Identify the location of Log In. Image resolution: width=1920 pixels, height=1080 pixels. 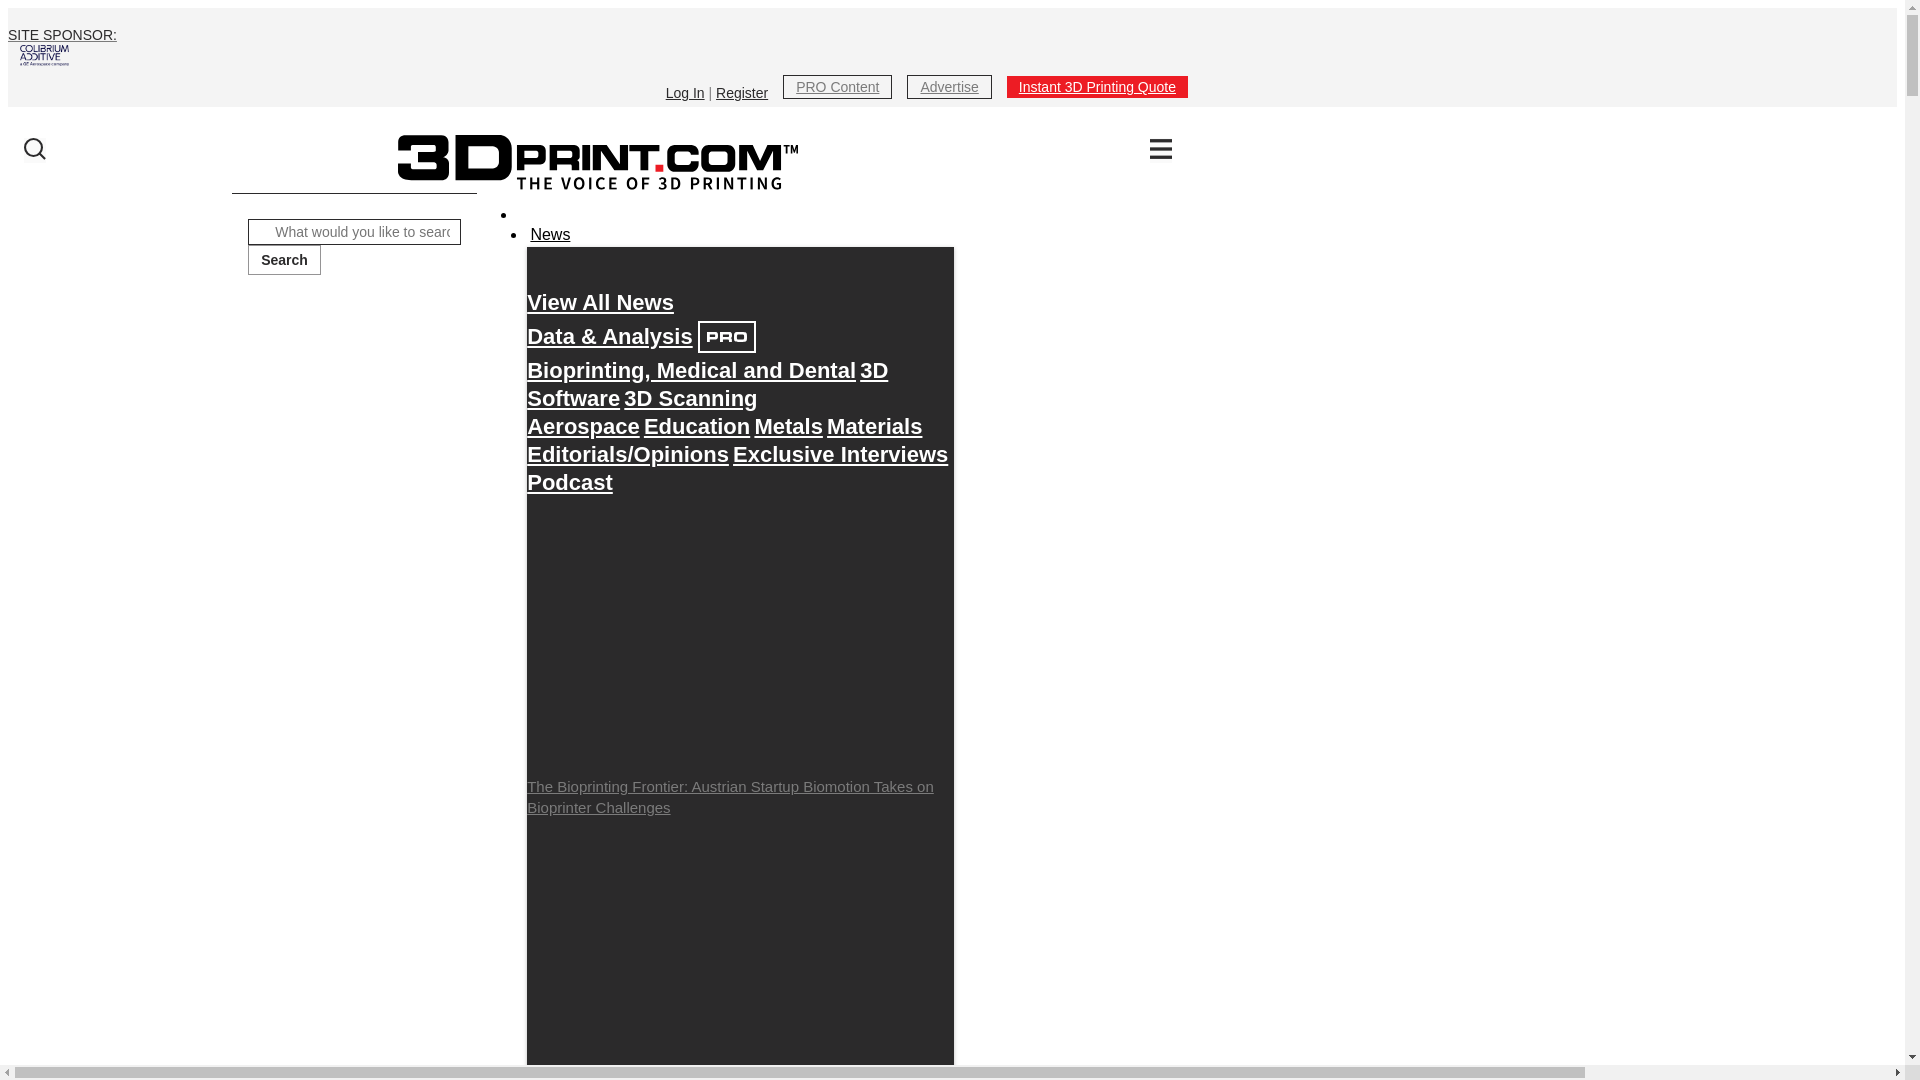
(685, 93).